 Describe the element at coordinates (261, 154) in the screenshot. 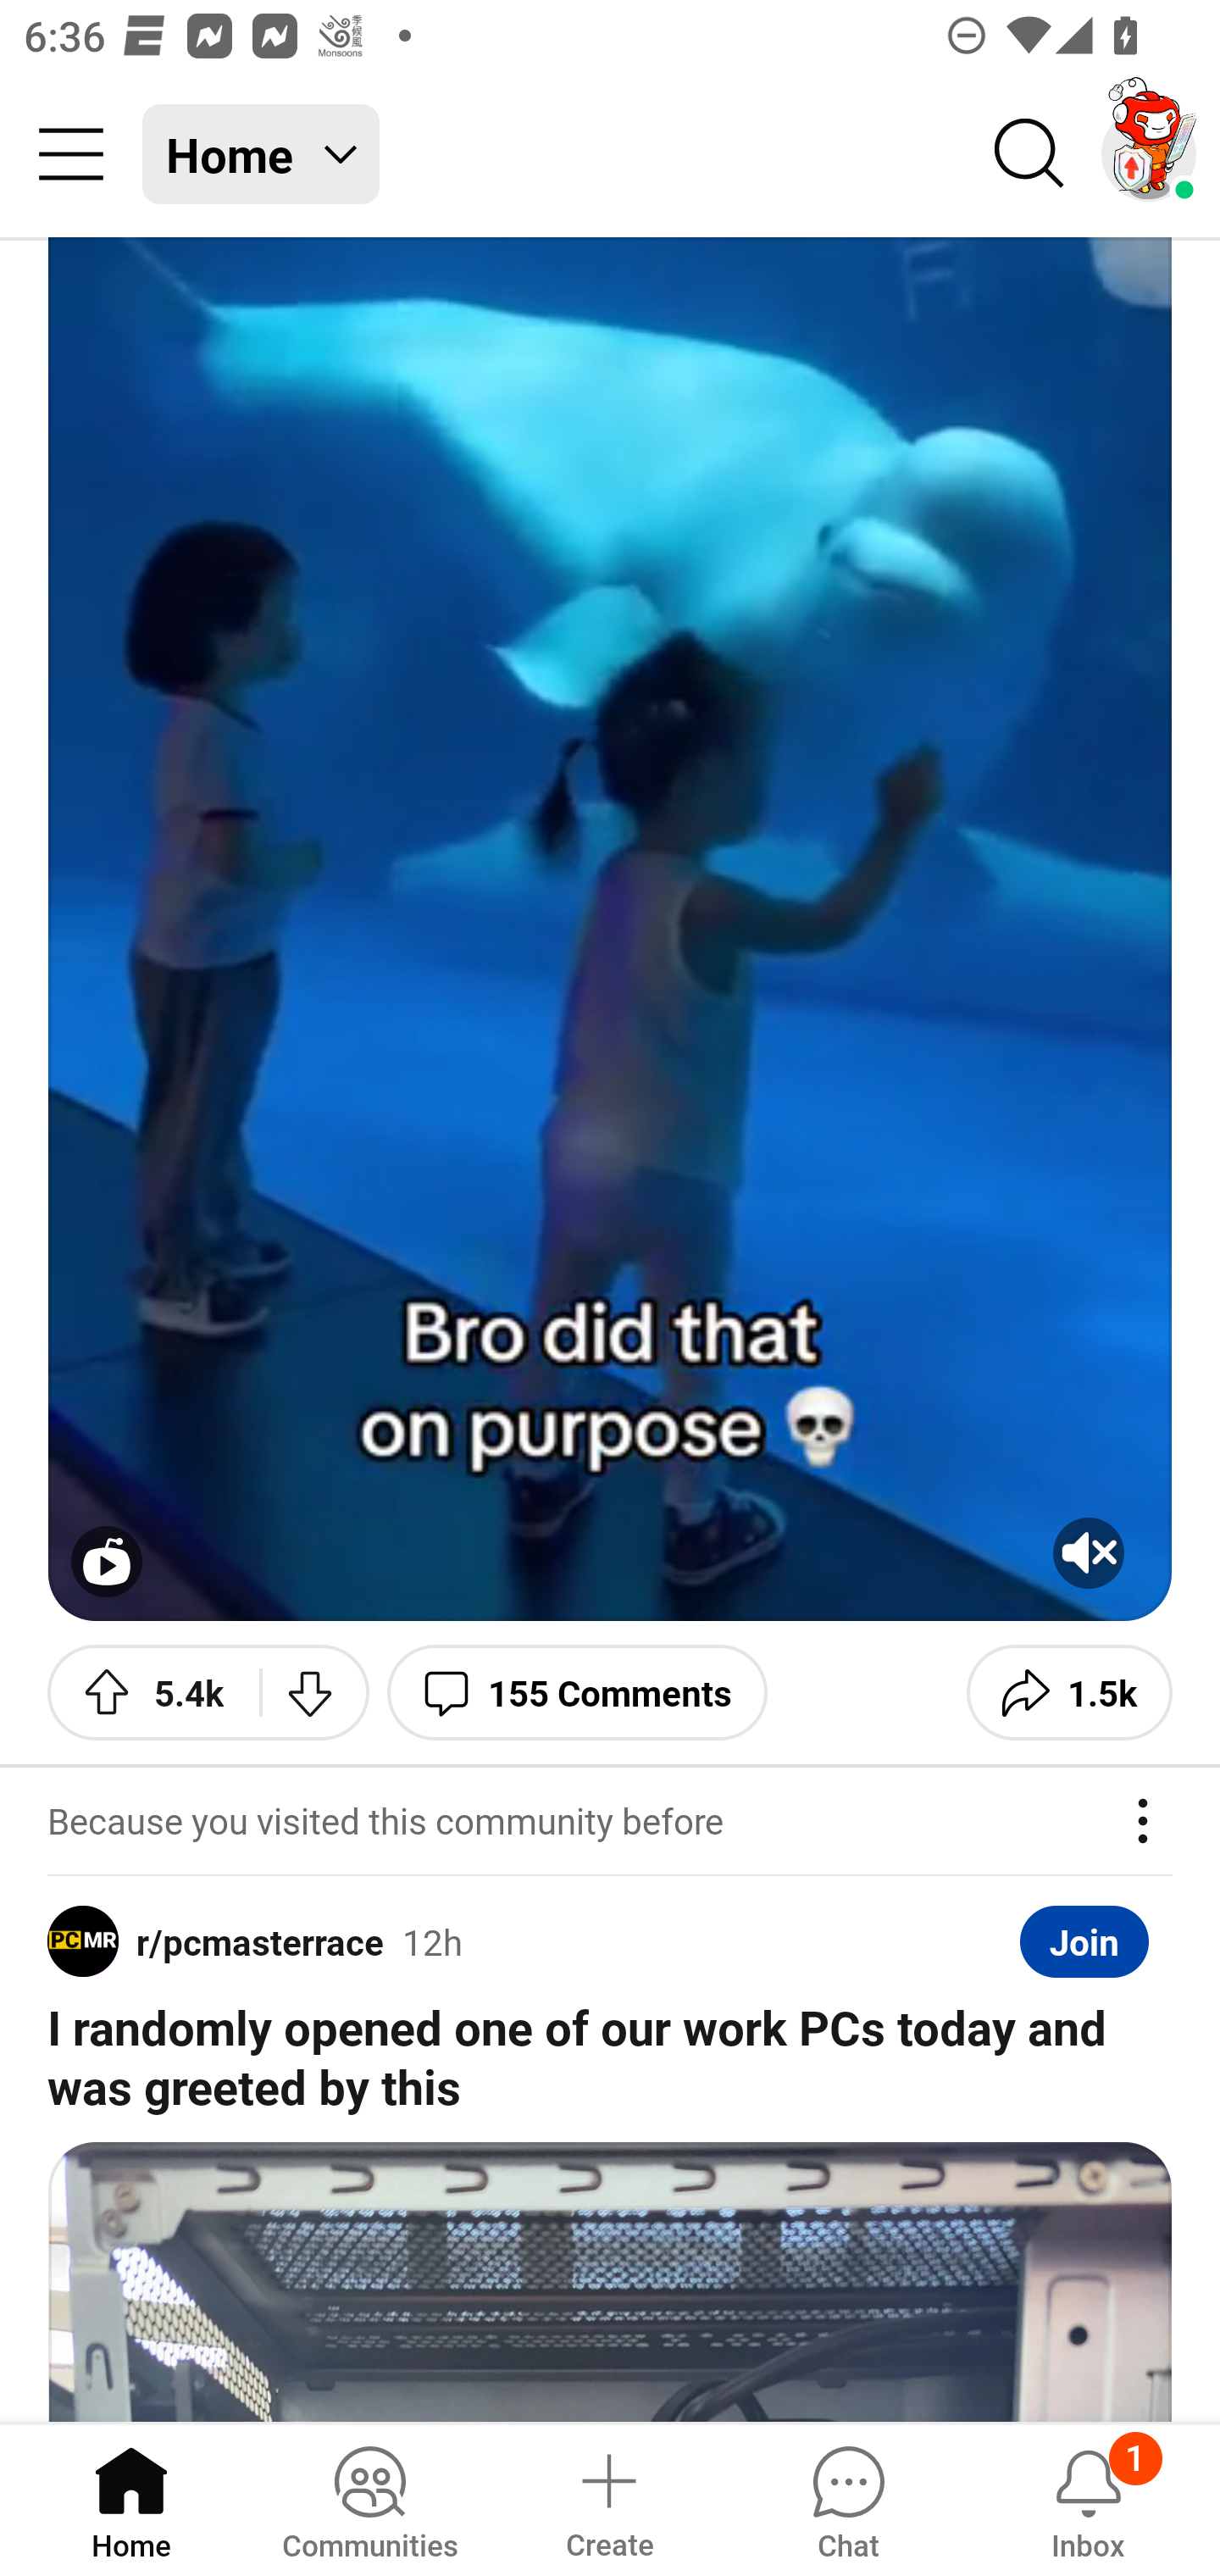

I see `Home Home feed` at that location.